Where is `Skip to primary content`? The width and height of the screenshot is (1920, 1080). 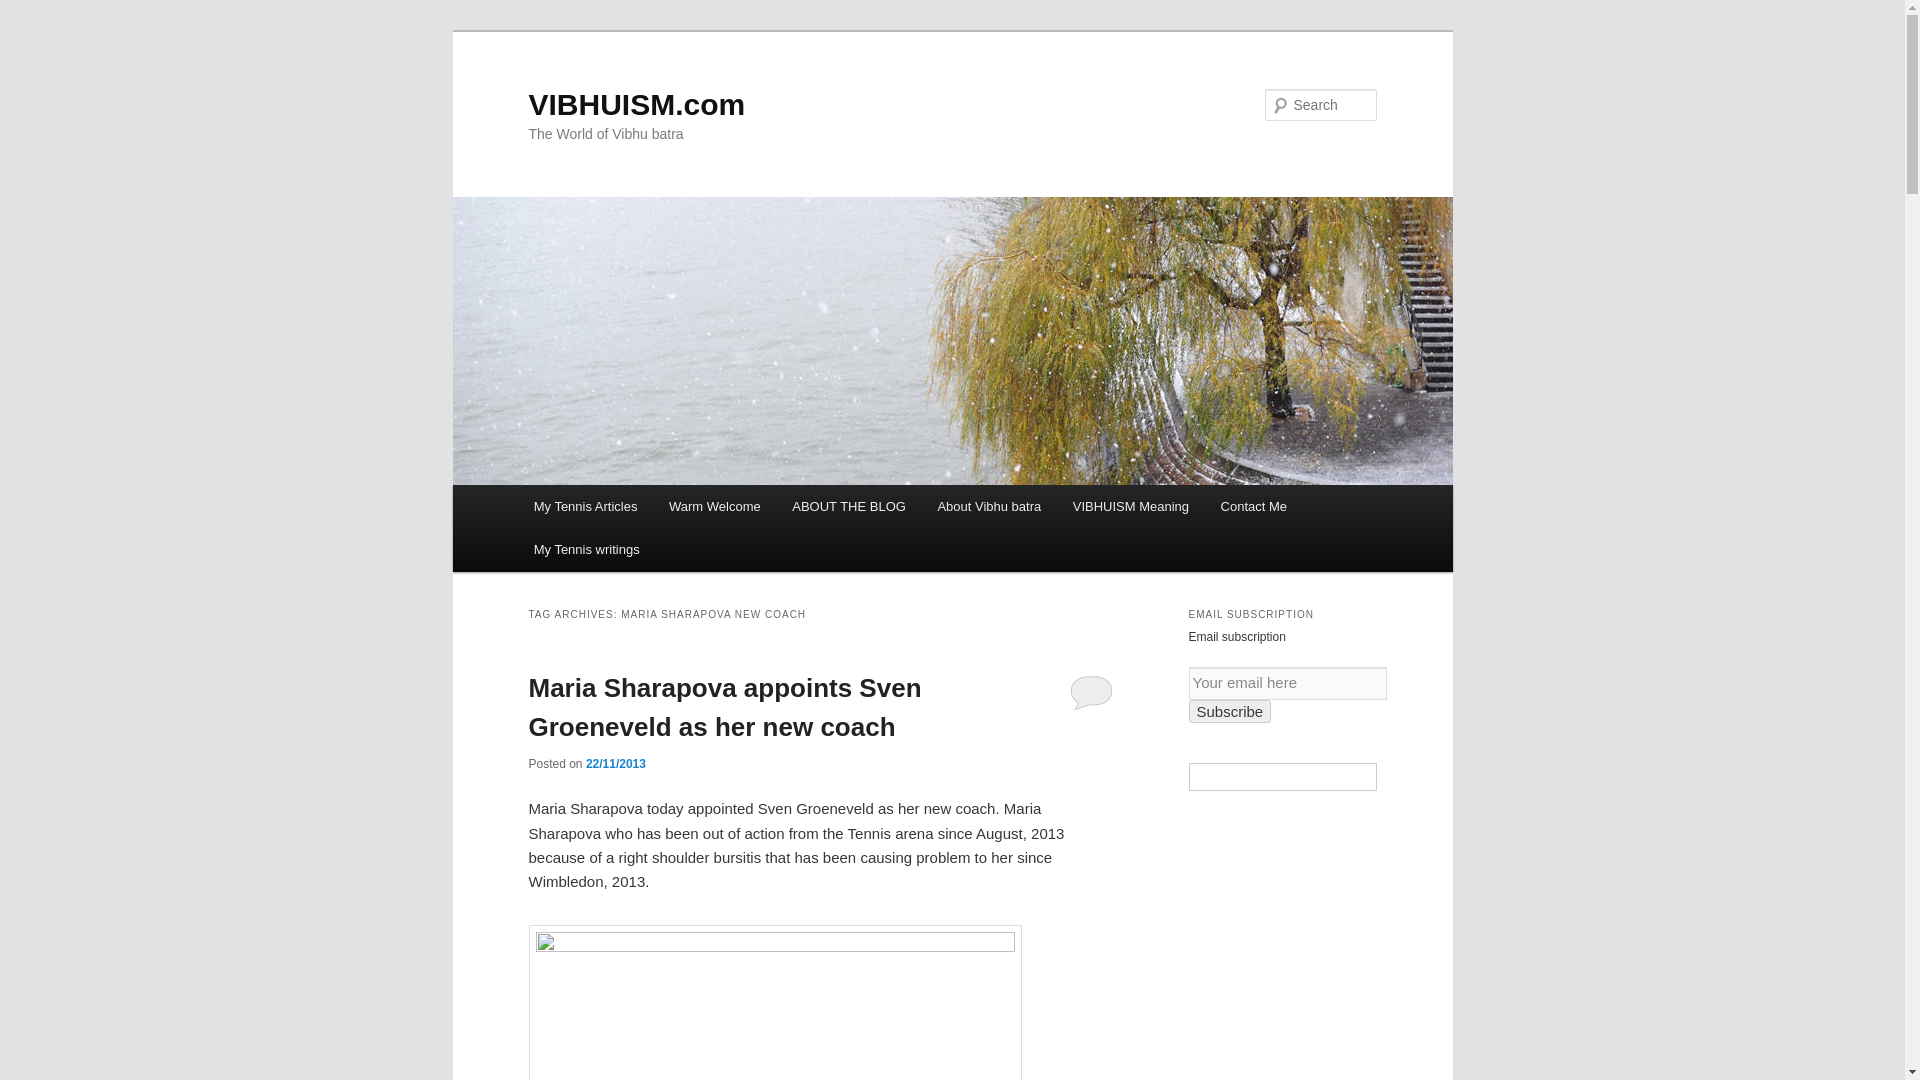 Skip to primary content is located at coordinates (623, 509).